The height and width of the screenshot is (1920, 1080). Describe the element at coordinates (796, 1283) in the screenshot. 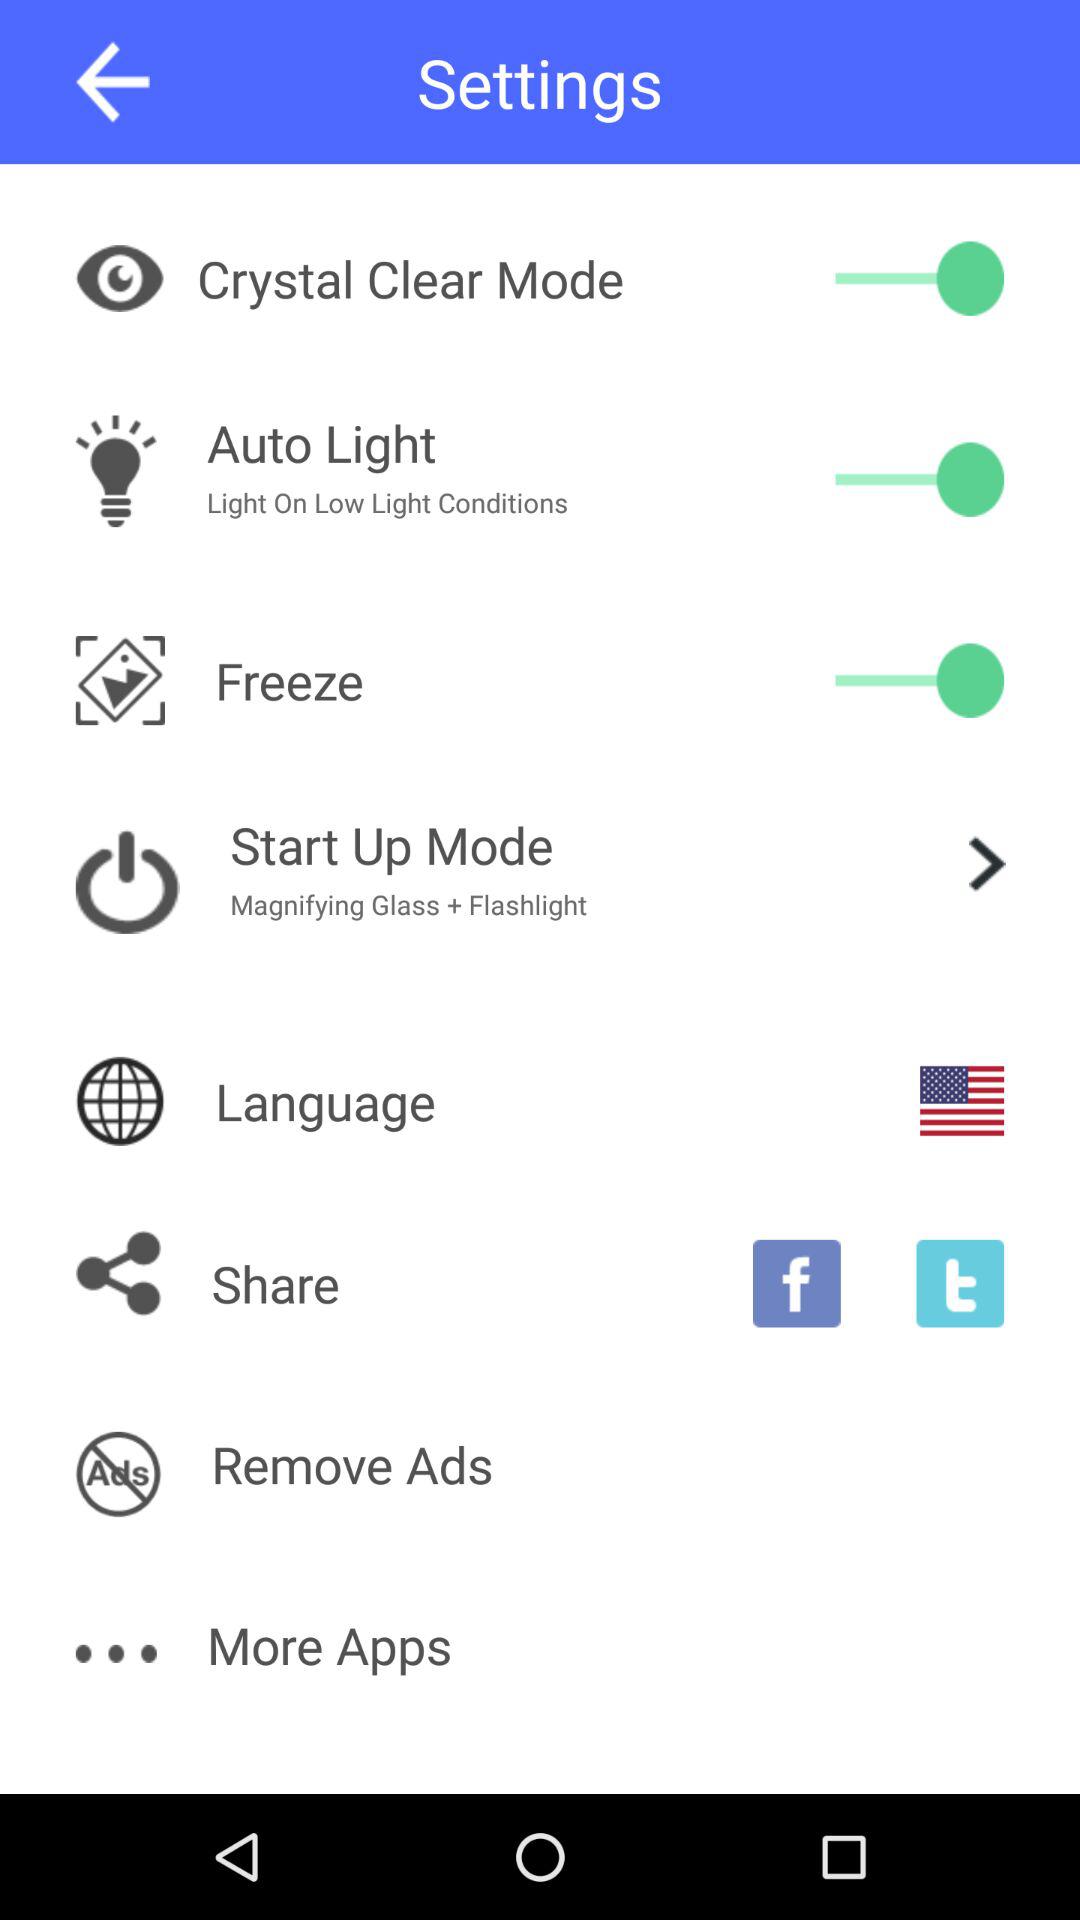

I see `open facebook` at that location.